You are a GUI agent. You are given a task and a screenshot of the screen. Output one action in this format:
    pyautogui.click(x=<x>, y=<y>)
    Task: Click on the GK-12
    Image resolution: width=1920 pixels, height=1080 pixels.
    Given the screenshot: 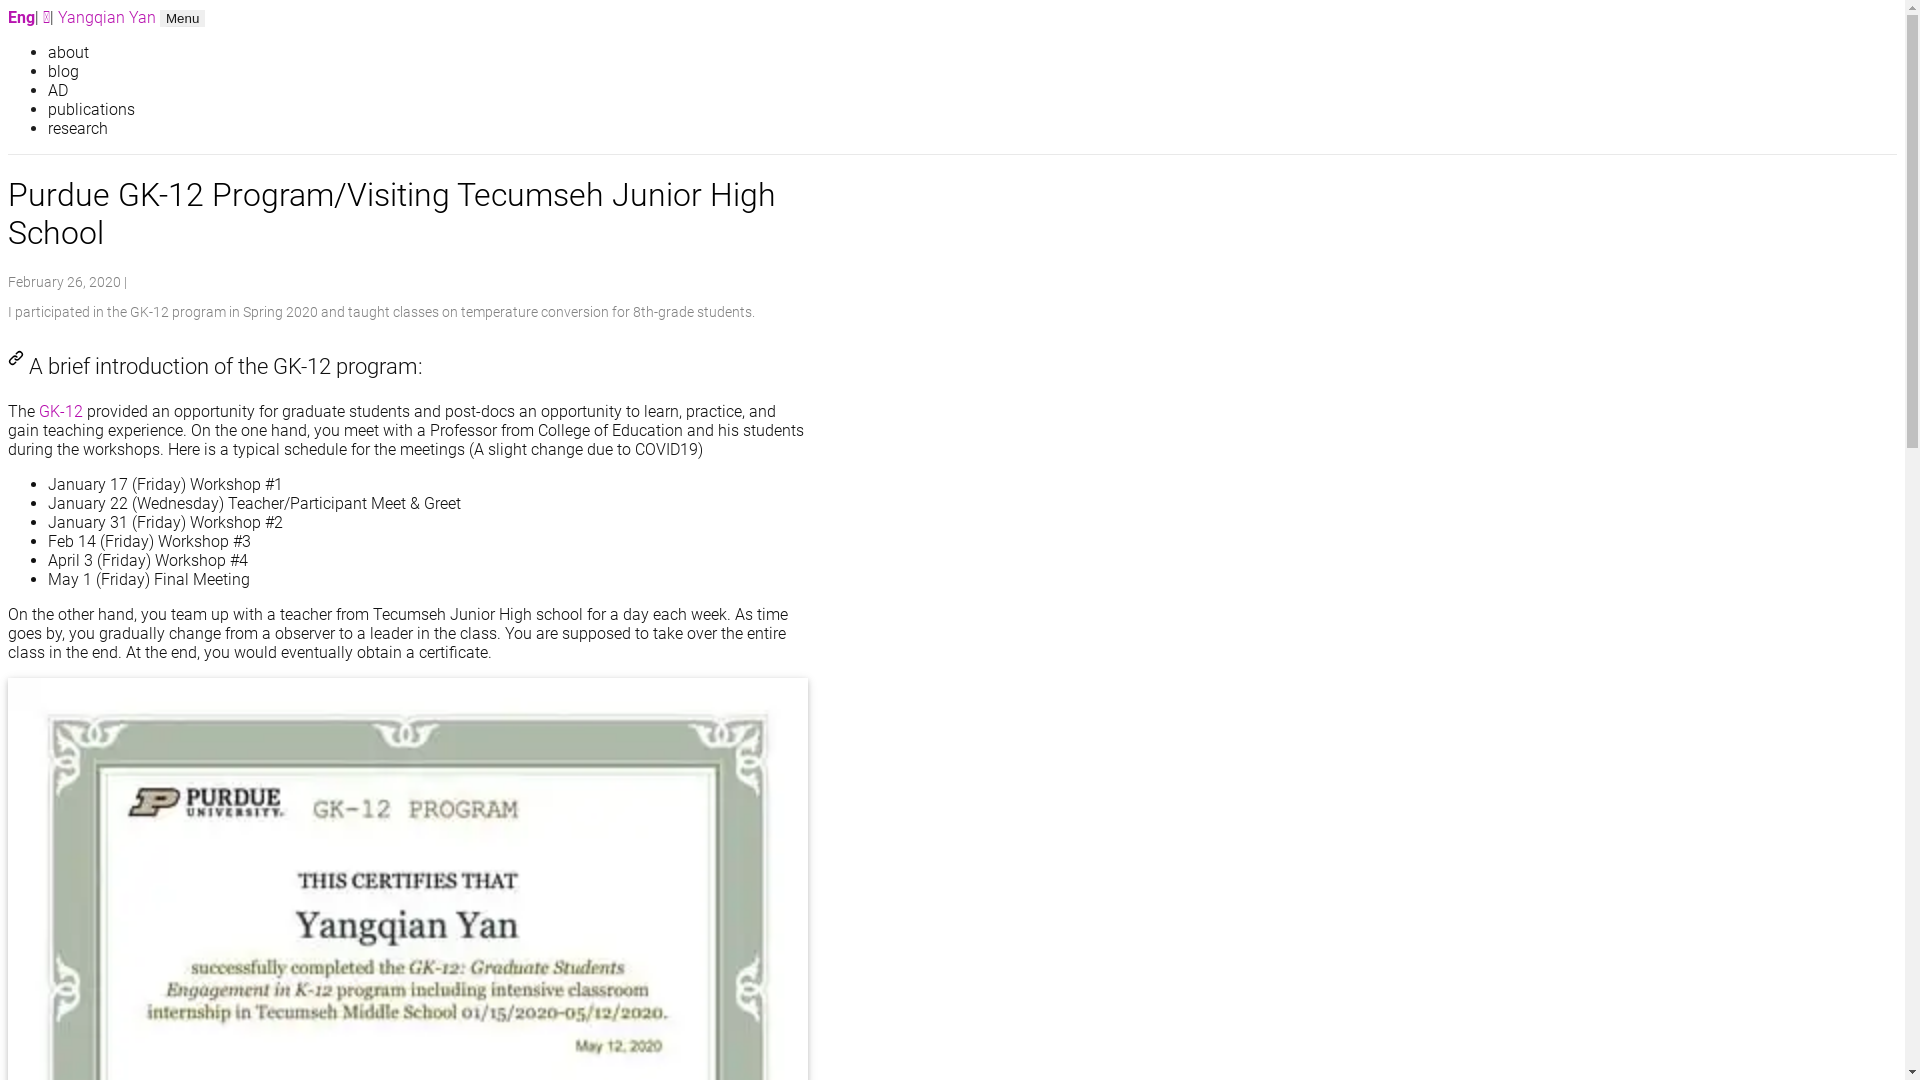 What is the action you would take?
    pyautogui.click(x=61, y=412)
    